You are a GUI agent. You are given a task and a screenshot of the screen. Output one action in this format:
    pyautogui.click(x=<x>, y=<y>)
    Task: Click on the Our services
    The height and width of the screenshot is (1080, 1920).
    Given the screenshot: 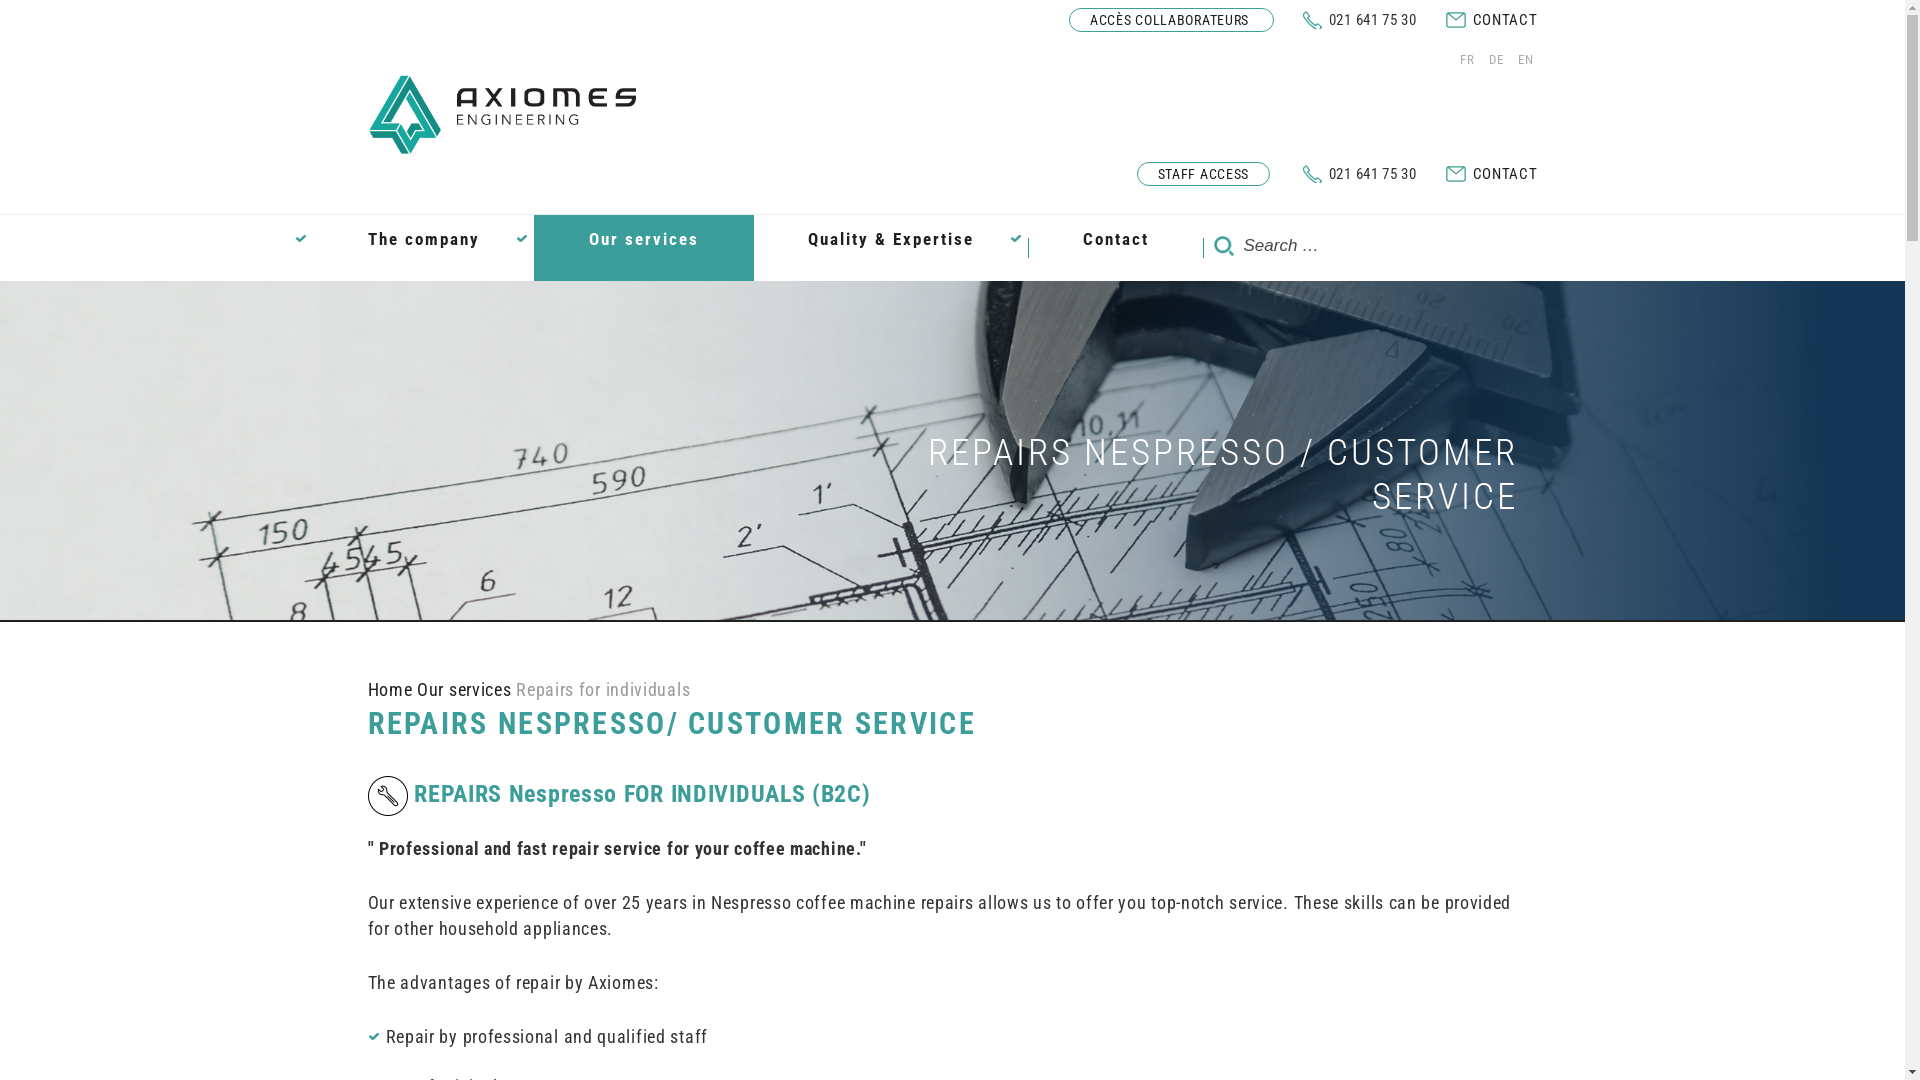 What is the action you would take?
    pyautogui.click(x=644, y=248)
    